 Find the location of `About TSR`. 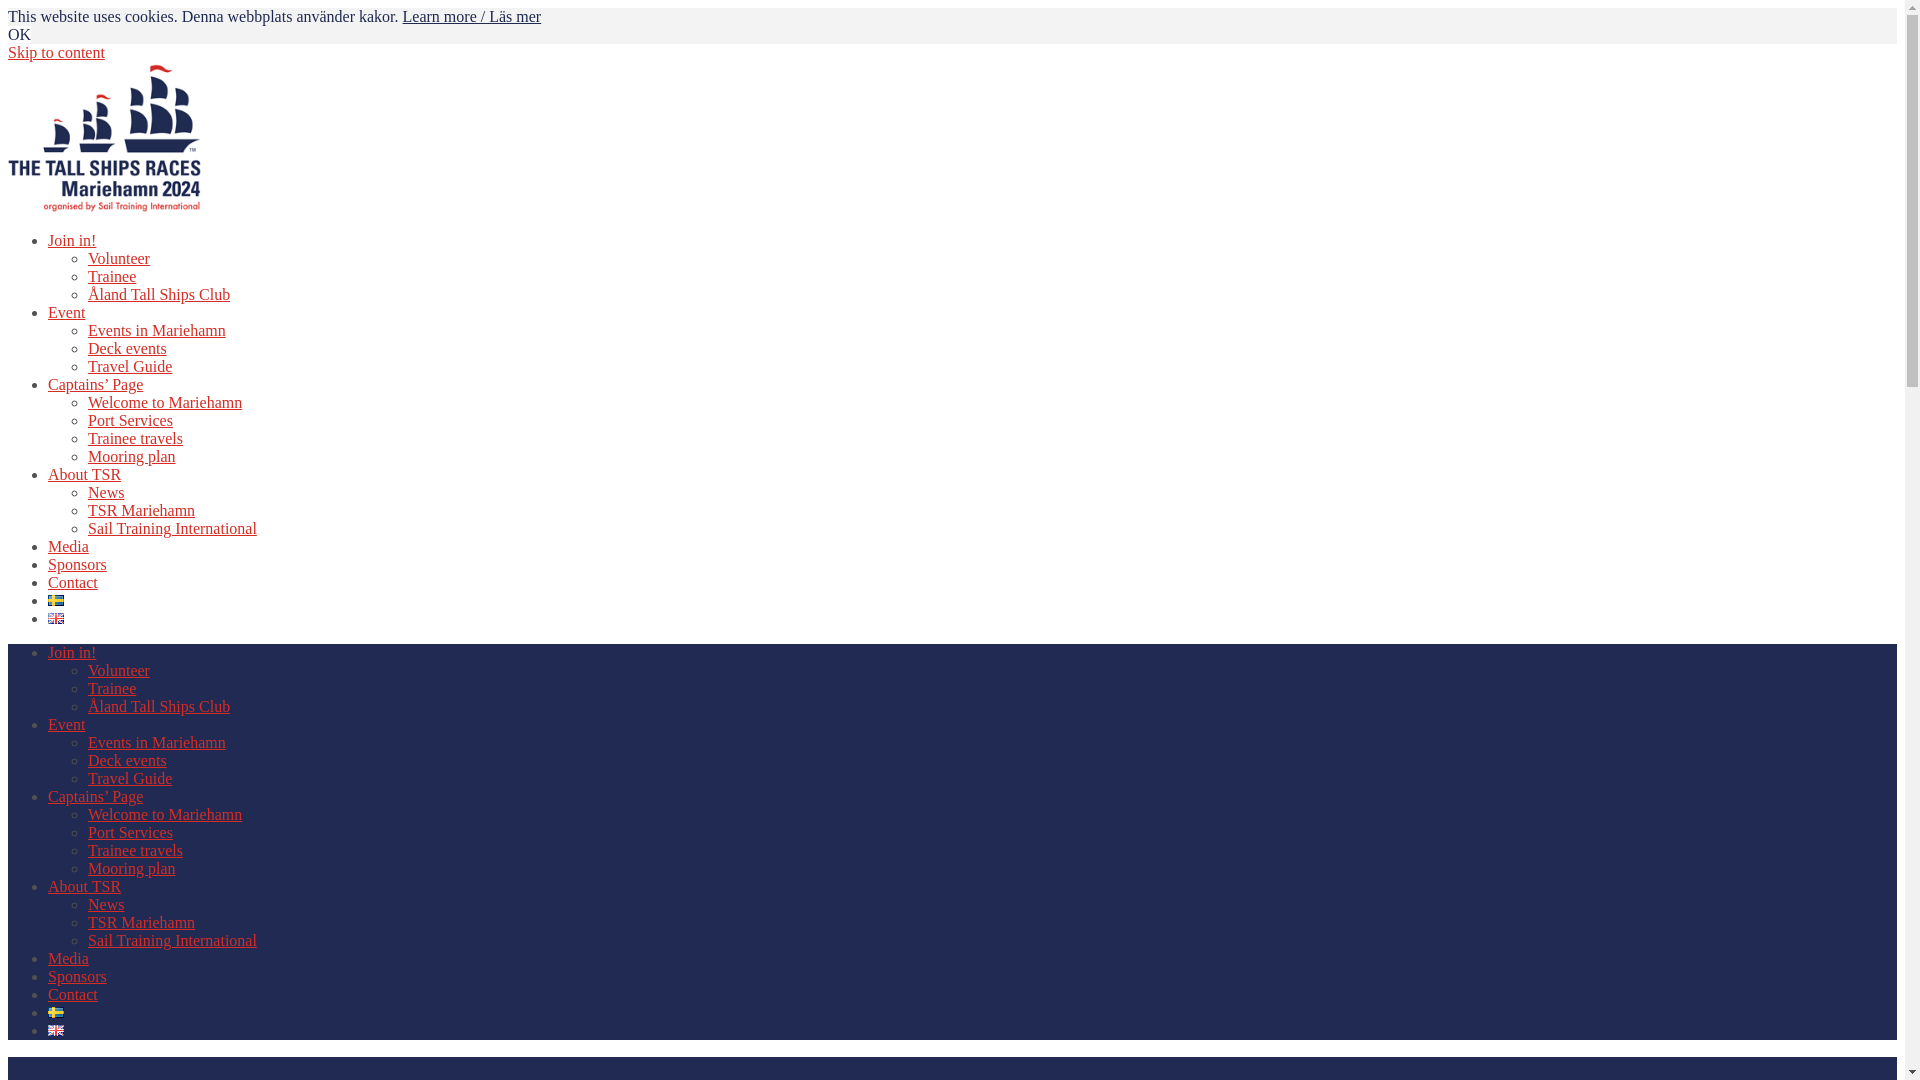

About TSR is located at coordinates (84, 474).